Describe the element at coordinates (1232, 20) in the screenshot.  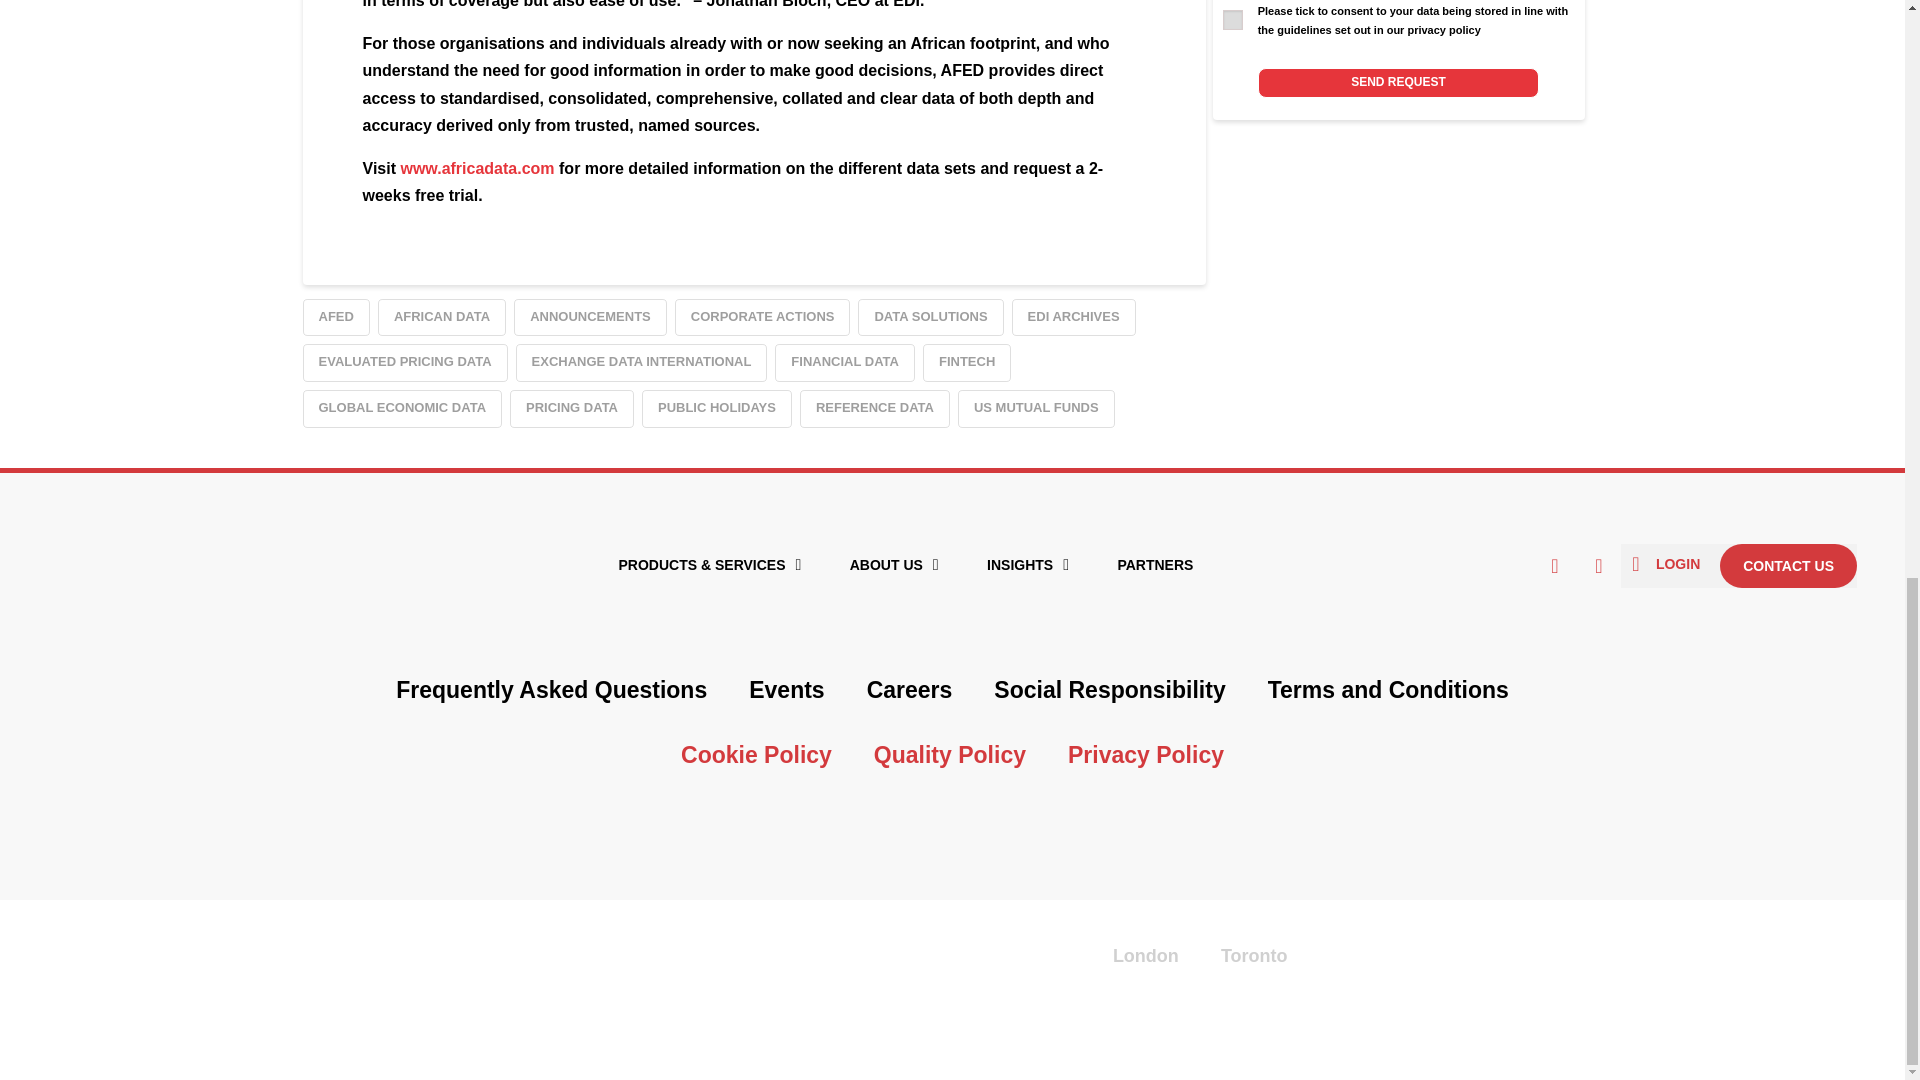
I see `1` at that location.